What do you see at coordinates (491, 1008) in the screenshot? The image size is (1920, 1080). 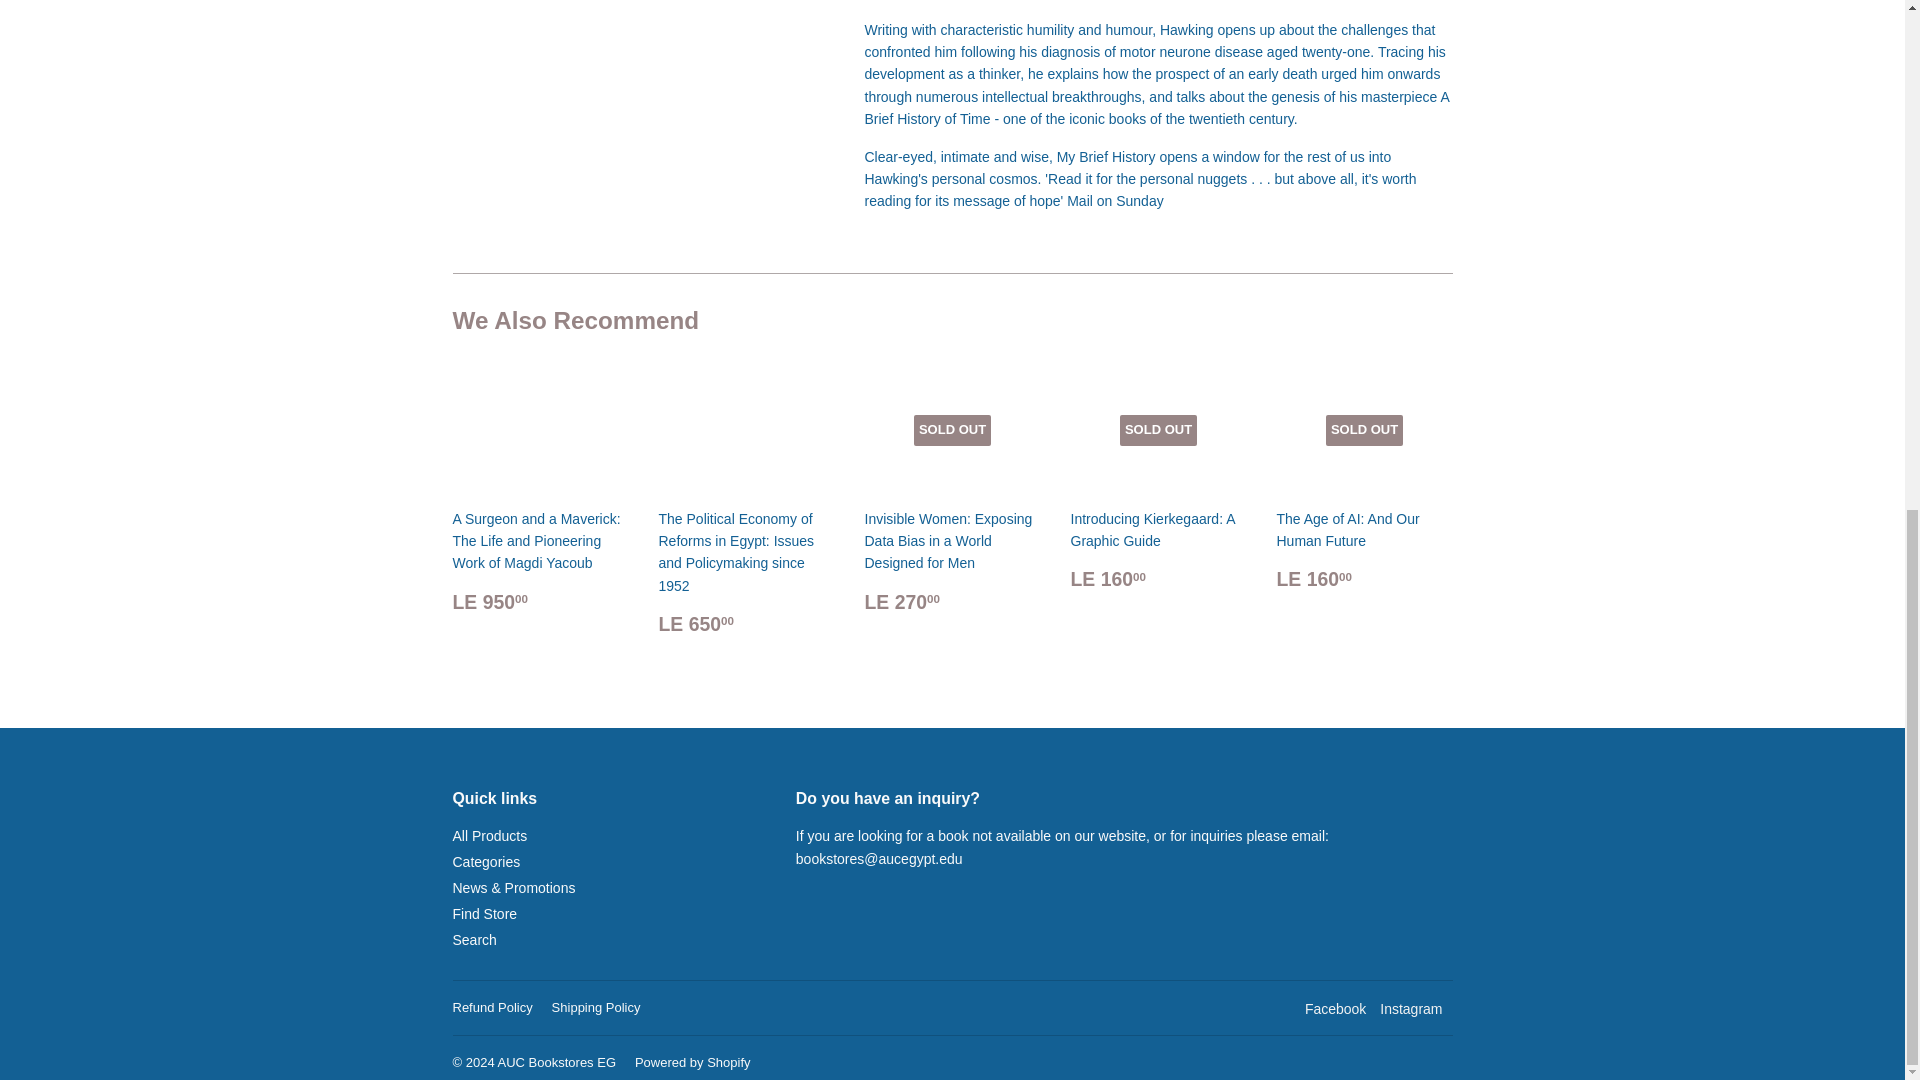 I see `Refund Policy` at bounding box center [491, 1008].